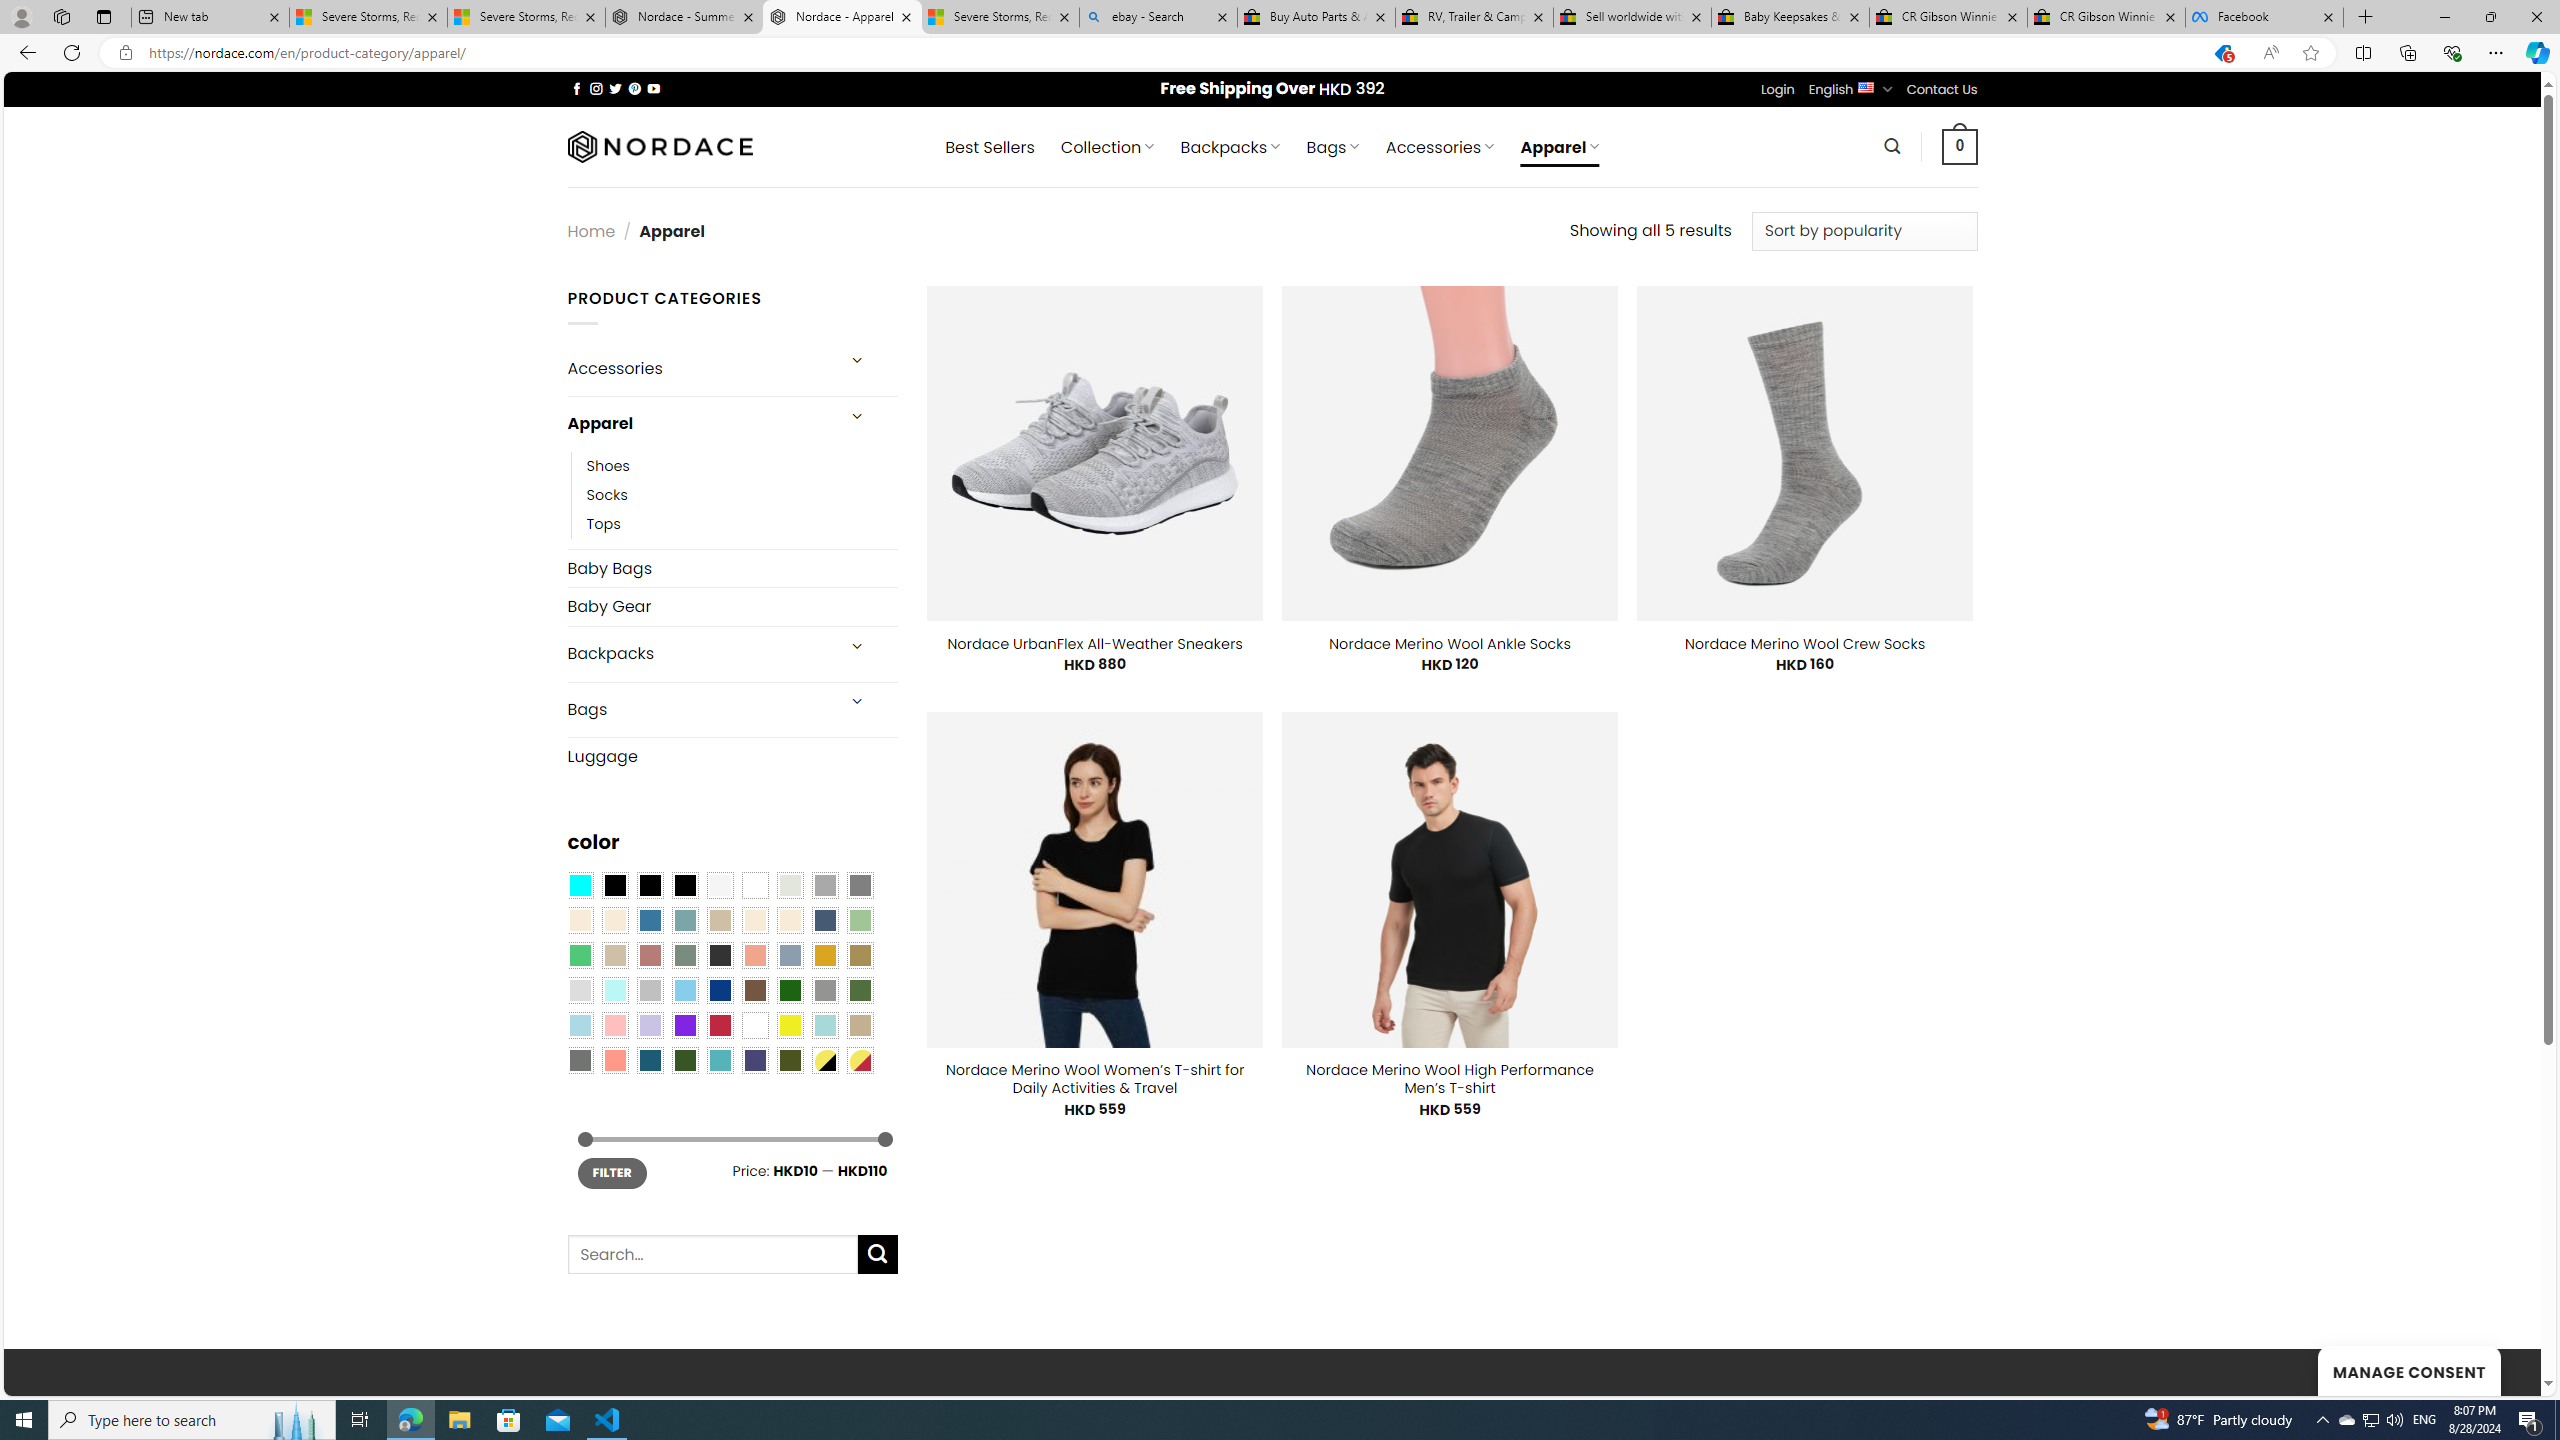 The height and width of the screenshot is (1440, 2560). What do you see at coordinates (606, 494) in the screenshot?
I see `Socks` at bounding box center [606, 494].